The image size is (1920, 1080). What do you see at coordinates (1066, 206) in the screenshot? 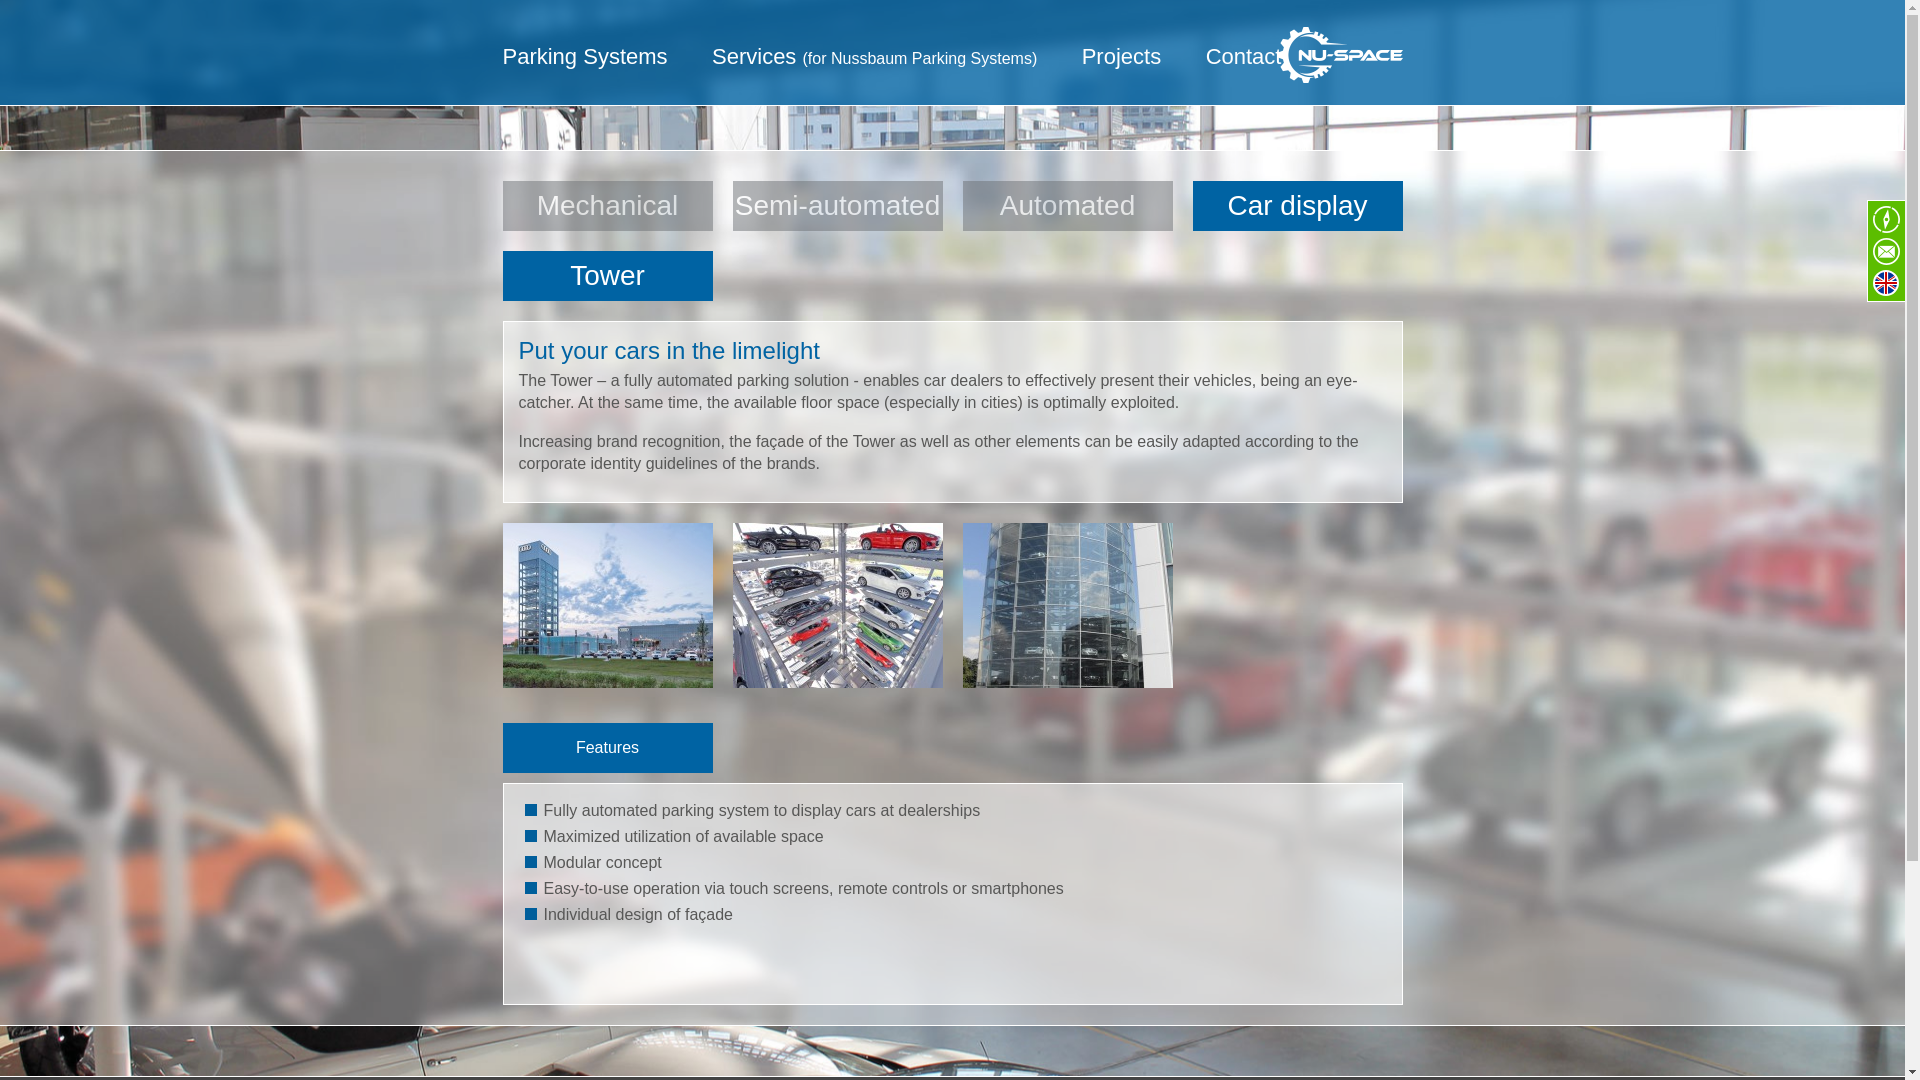
I see `Automated` at bounding box center [1066, 206].